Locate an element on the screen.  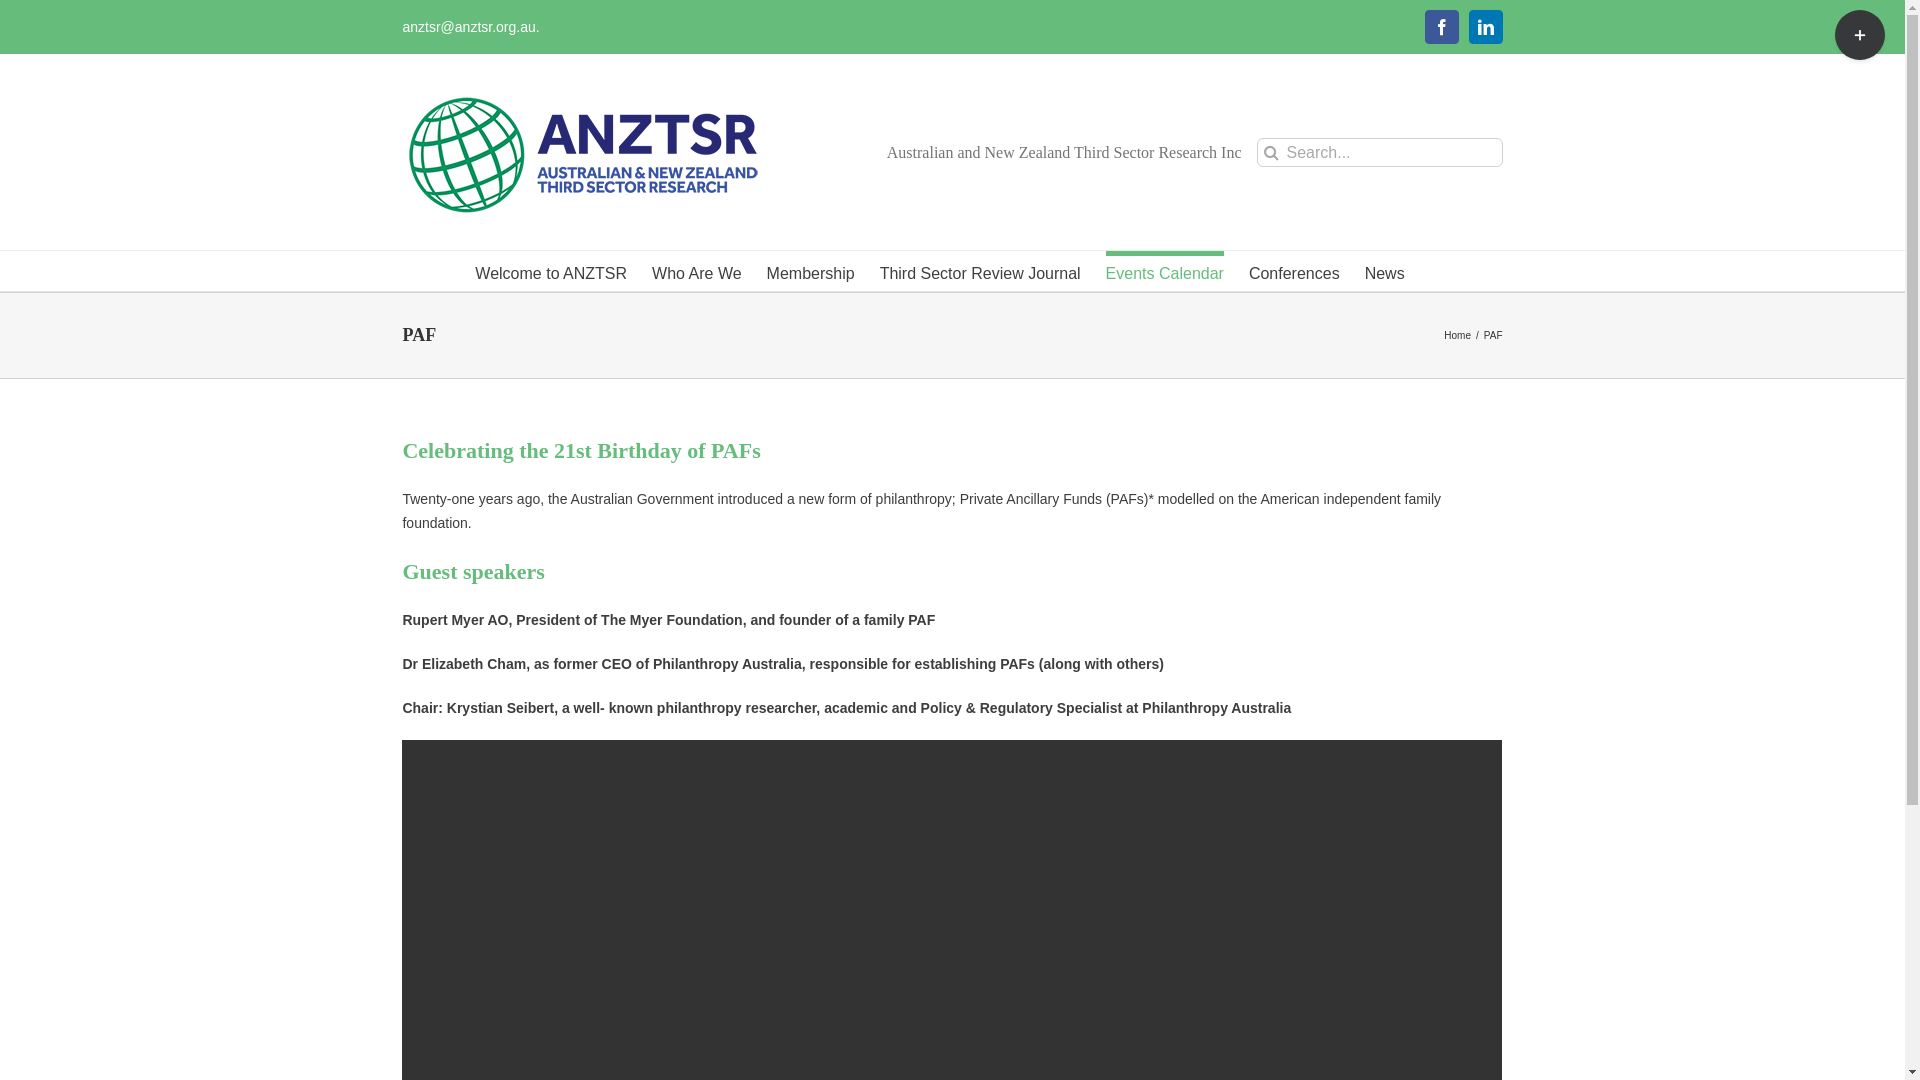
Membership is located at coordinates (811, 271).